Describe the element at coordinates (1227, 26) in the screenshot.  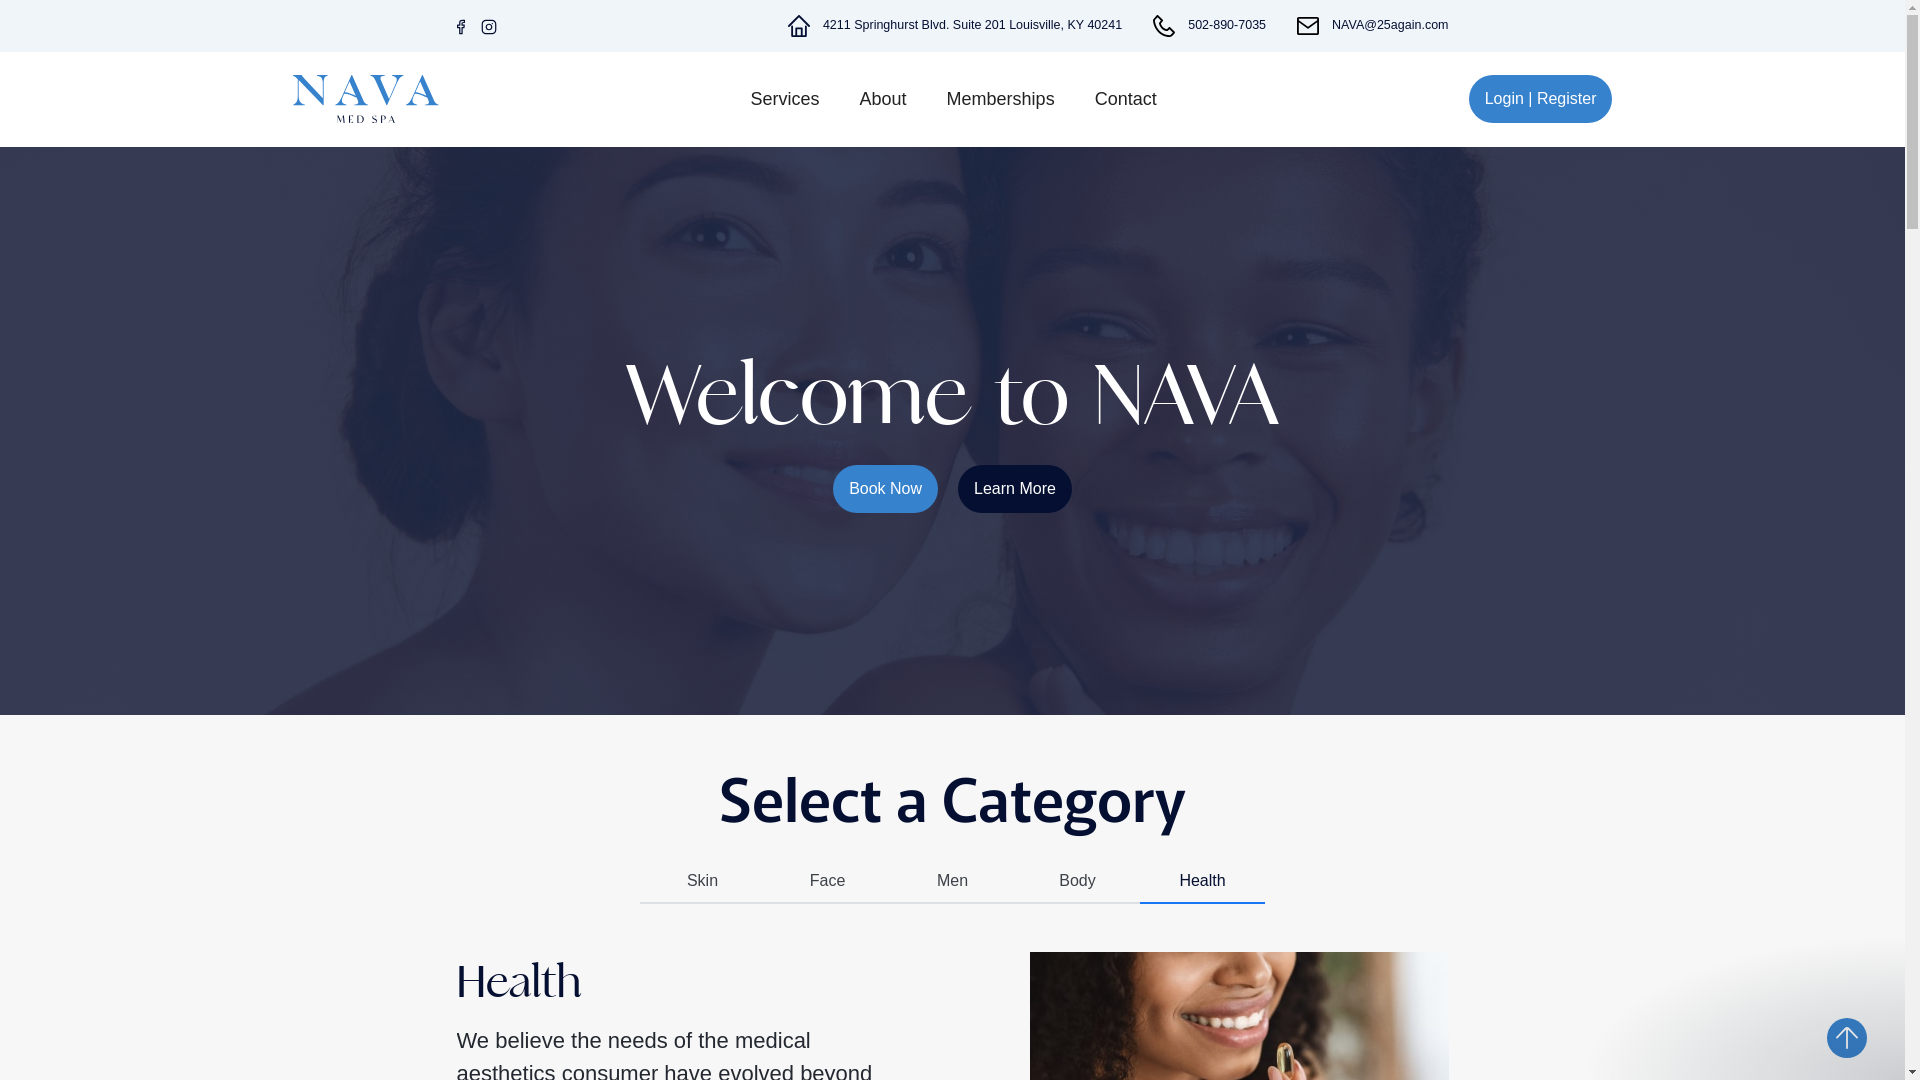
I see `502-890-7035` at that location.